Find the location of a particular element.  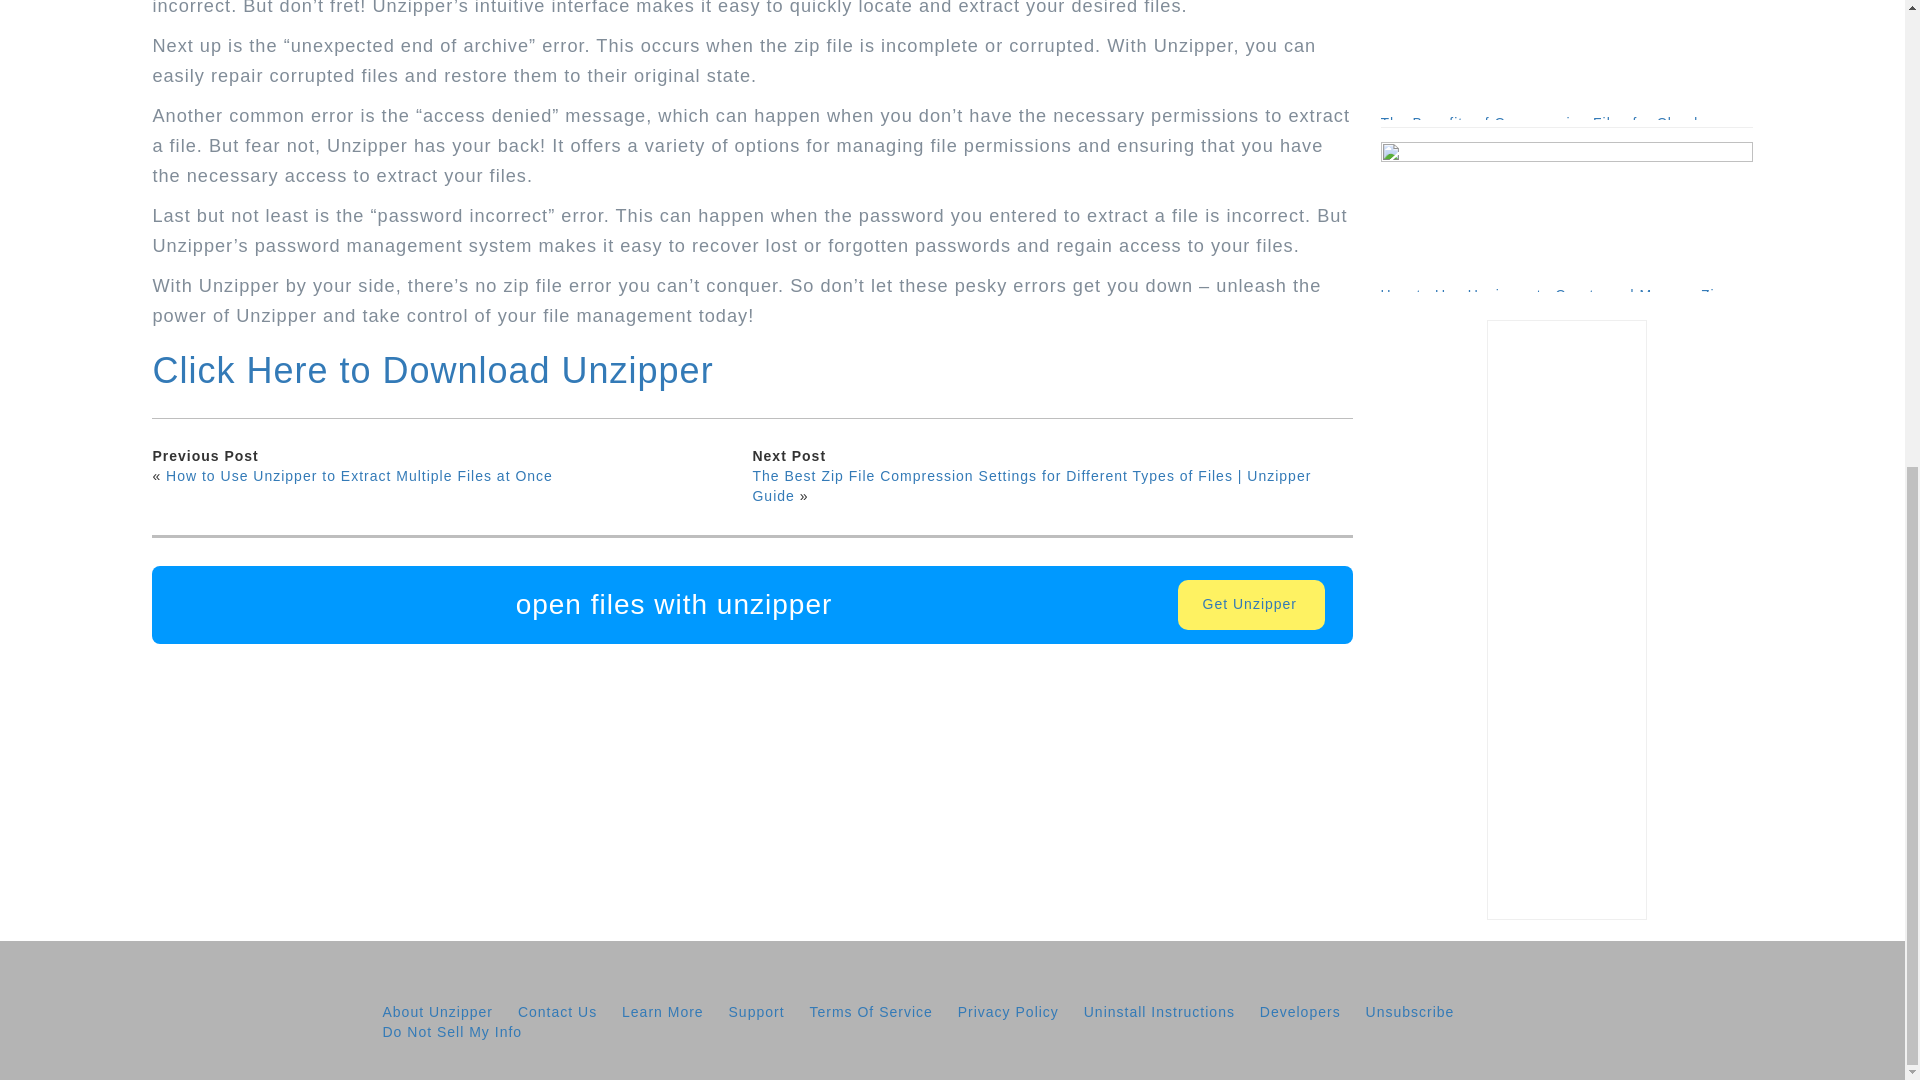

Click Here to Download Unzipper is located at coordinates (432, 370).